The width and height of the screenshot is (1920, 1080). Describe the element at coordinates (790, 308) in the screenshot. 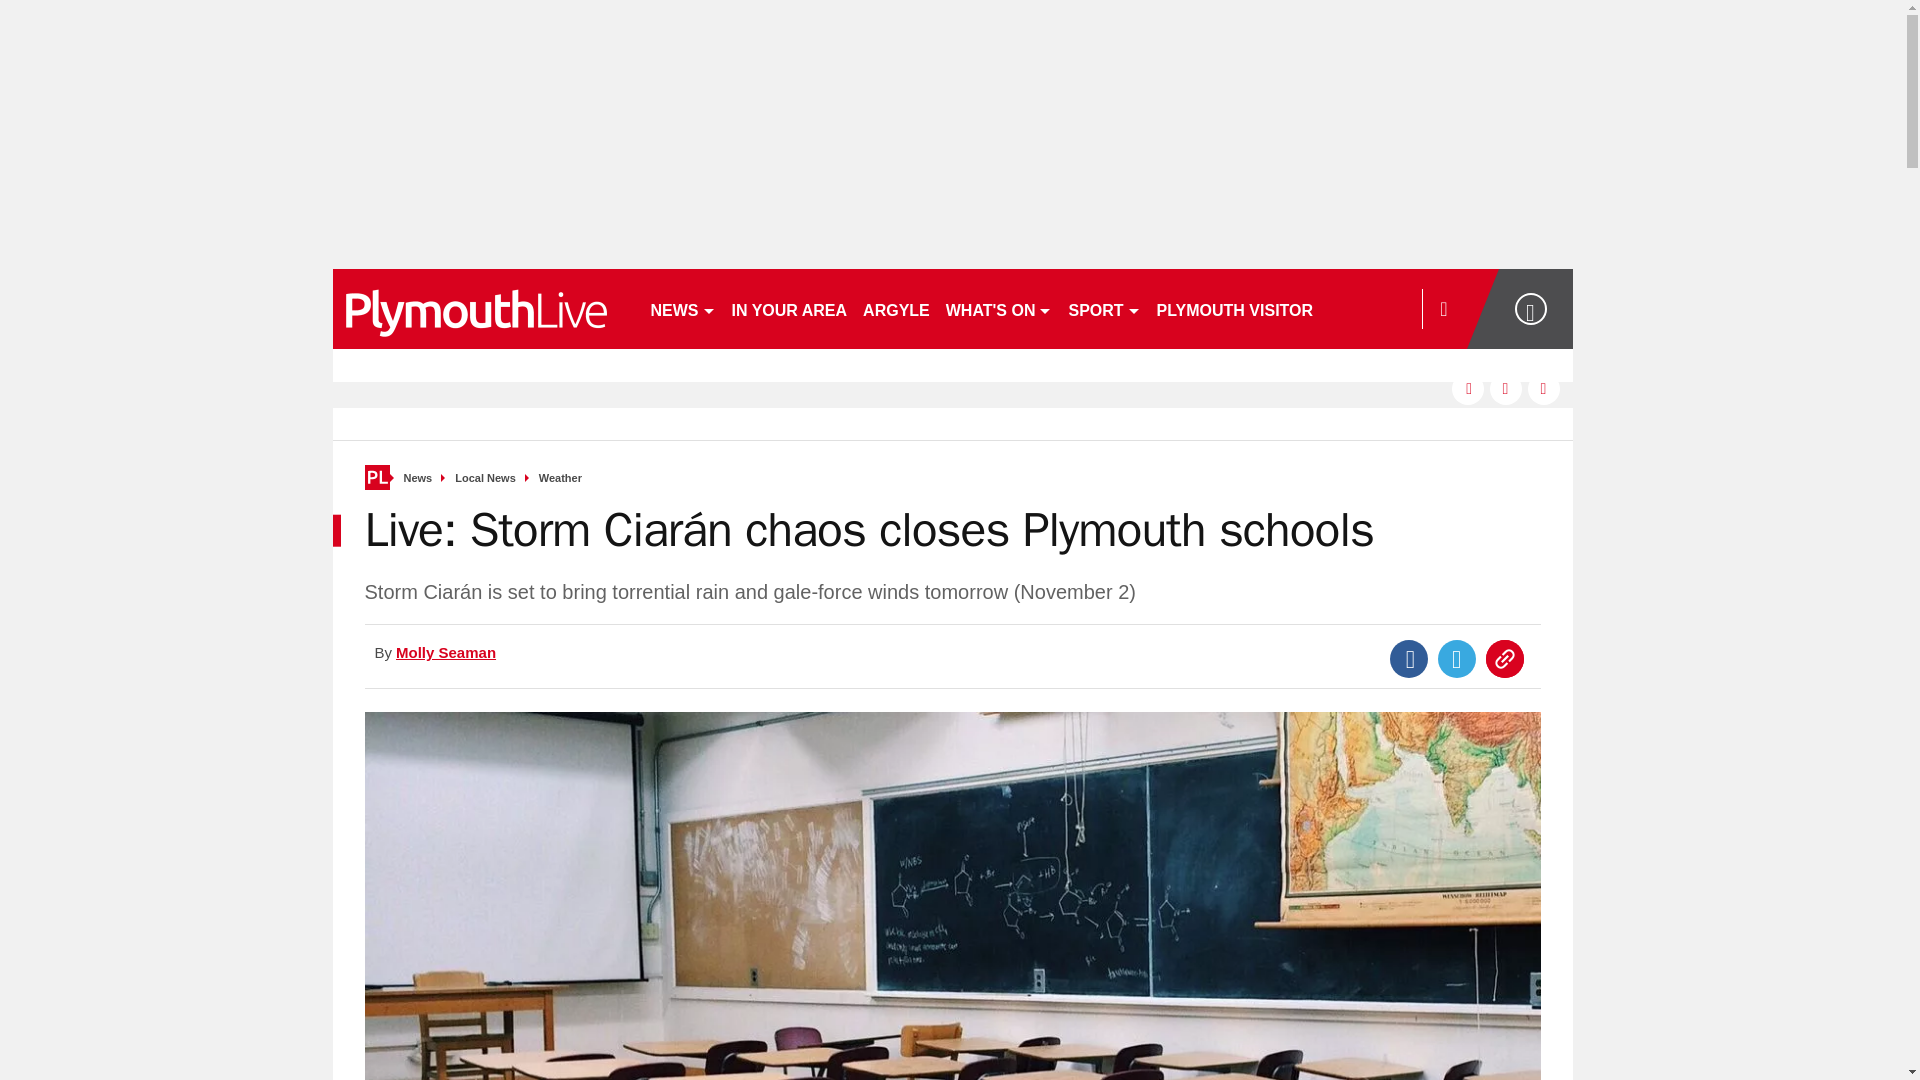

I see `IN YOUR AREA` at that location.